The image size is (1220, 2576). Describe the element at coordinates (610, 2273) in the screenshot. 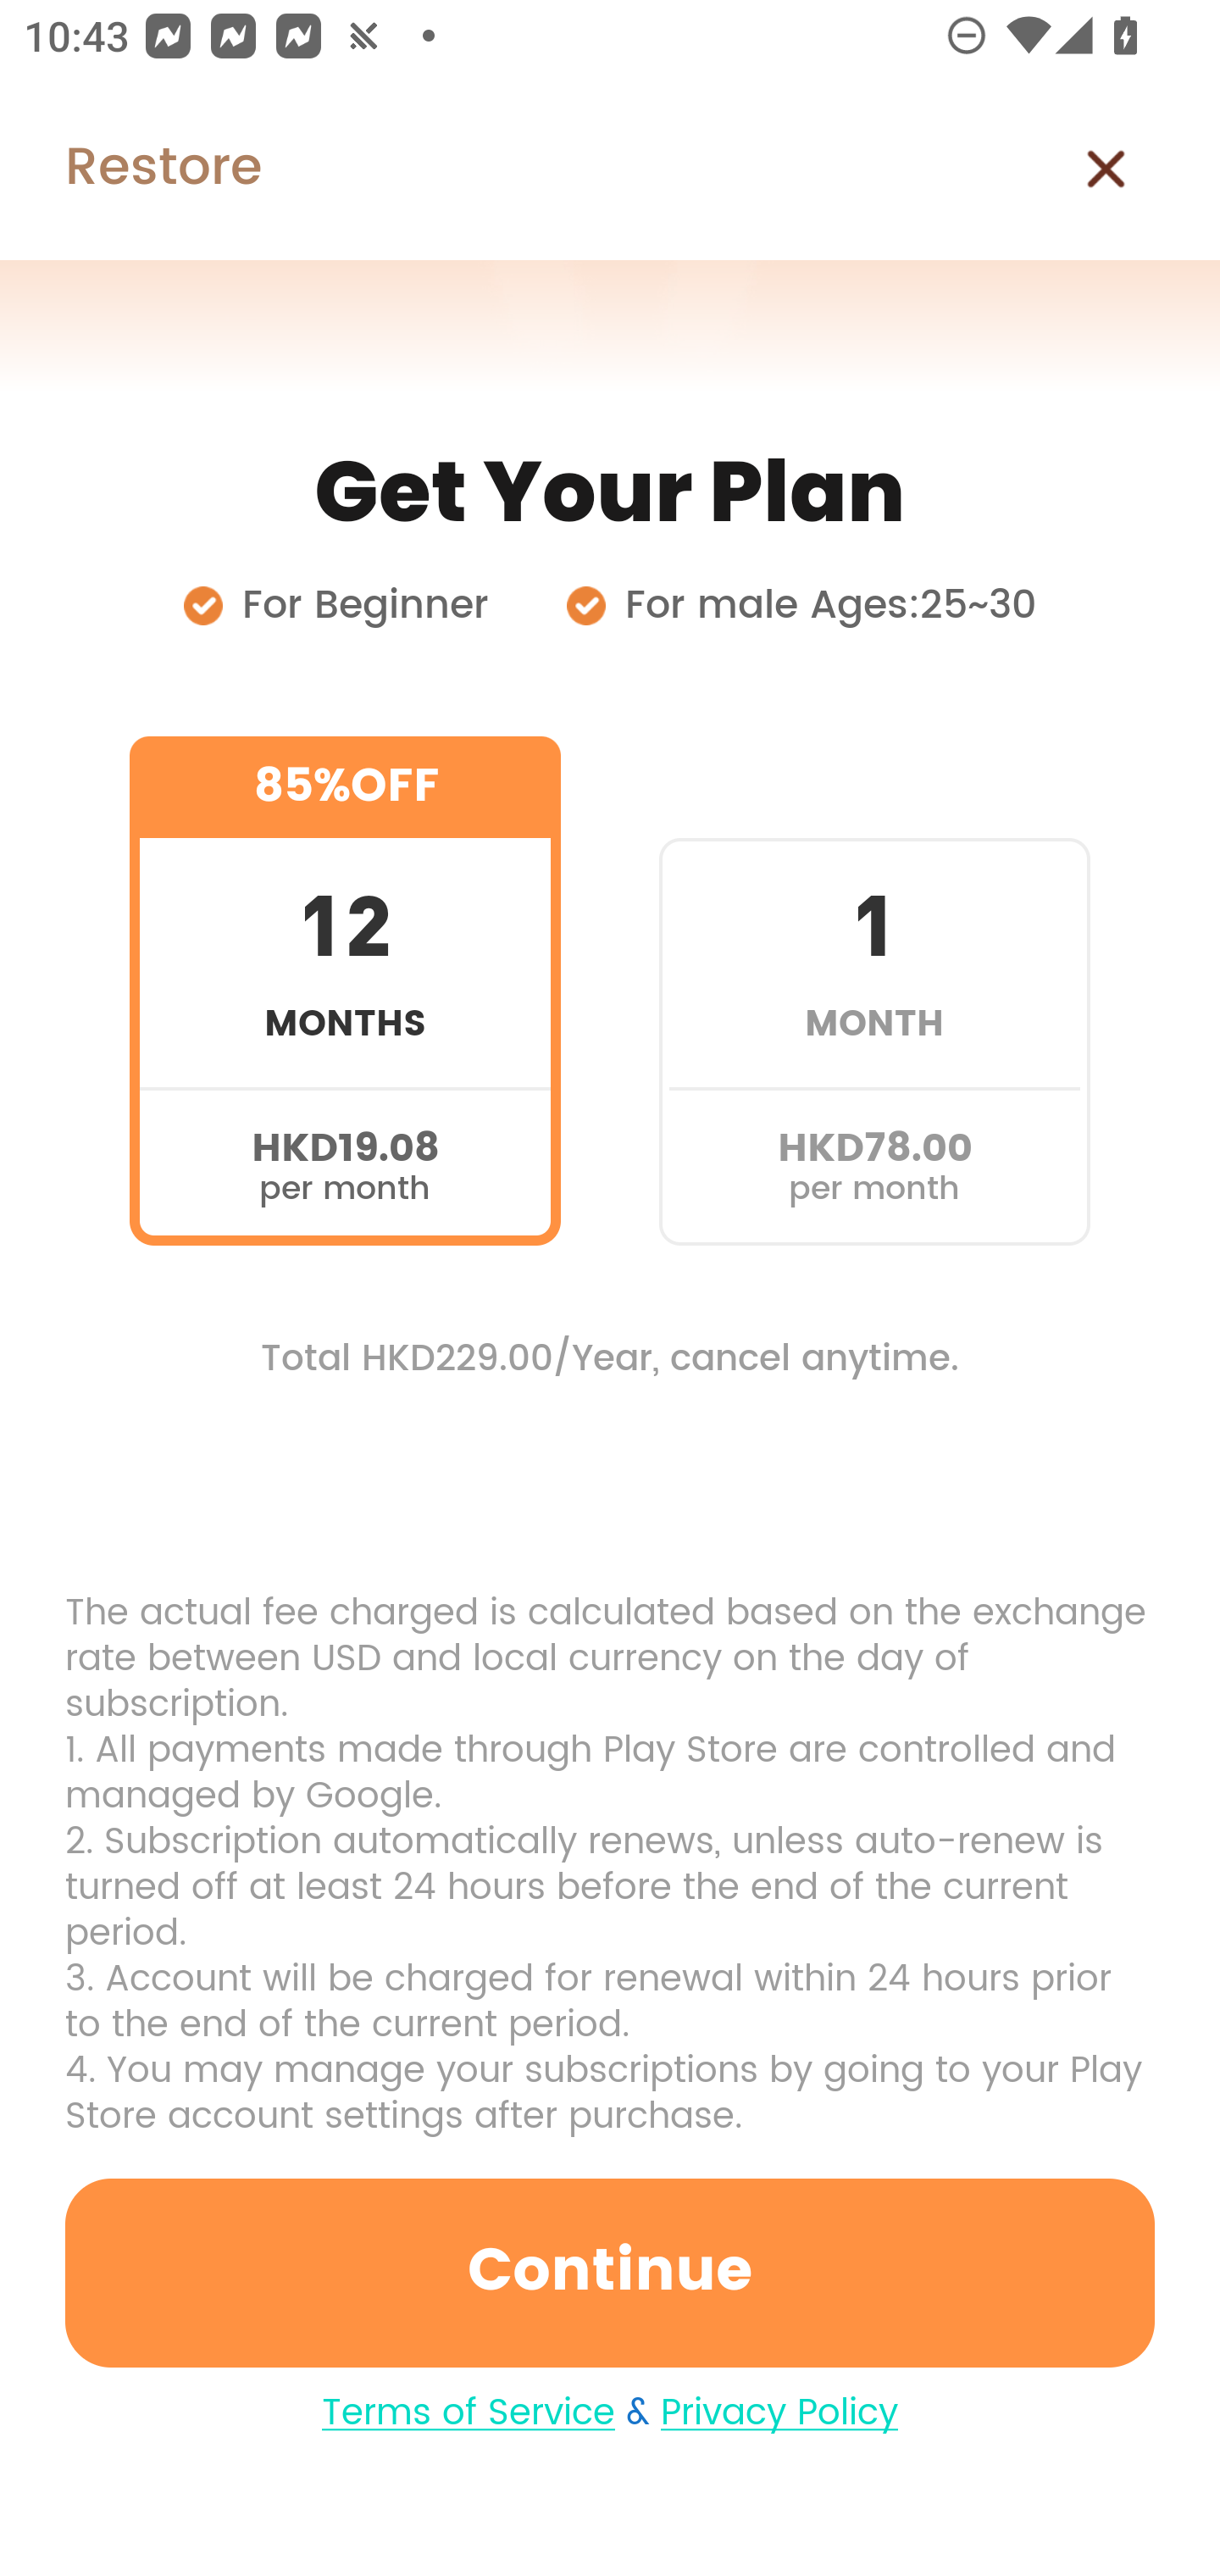

I see `Continue` at that location.